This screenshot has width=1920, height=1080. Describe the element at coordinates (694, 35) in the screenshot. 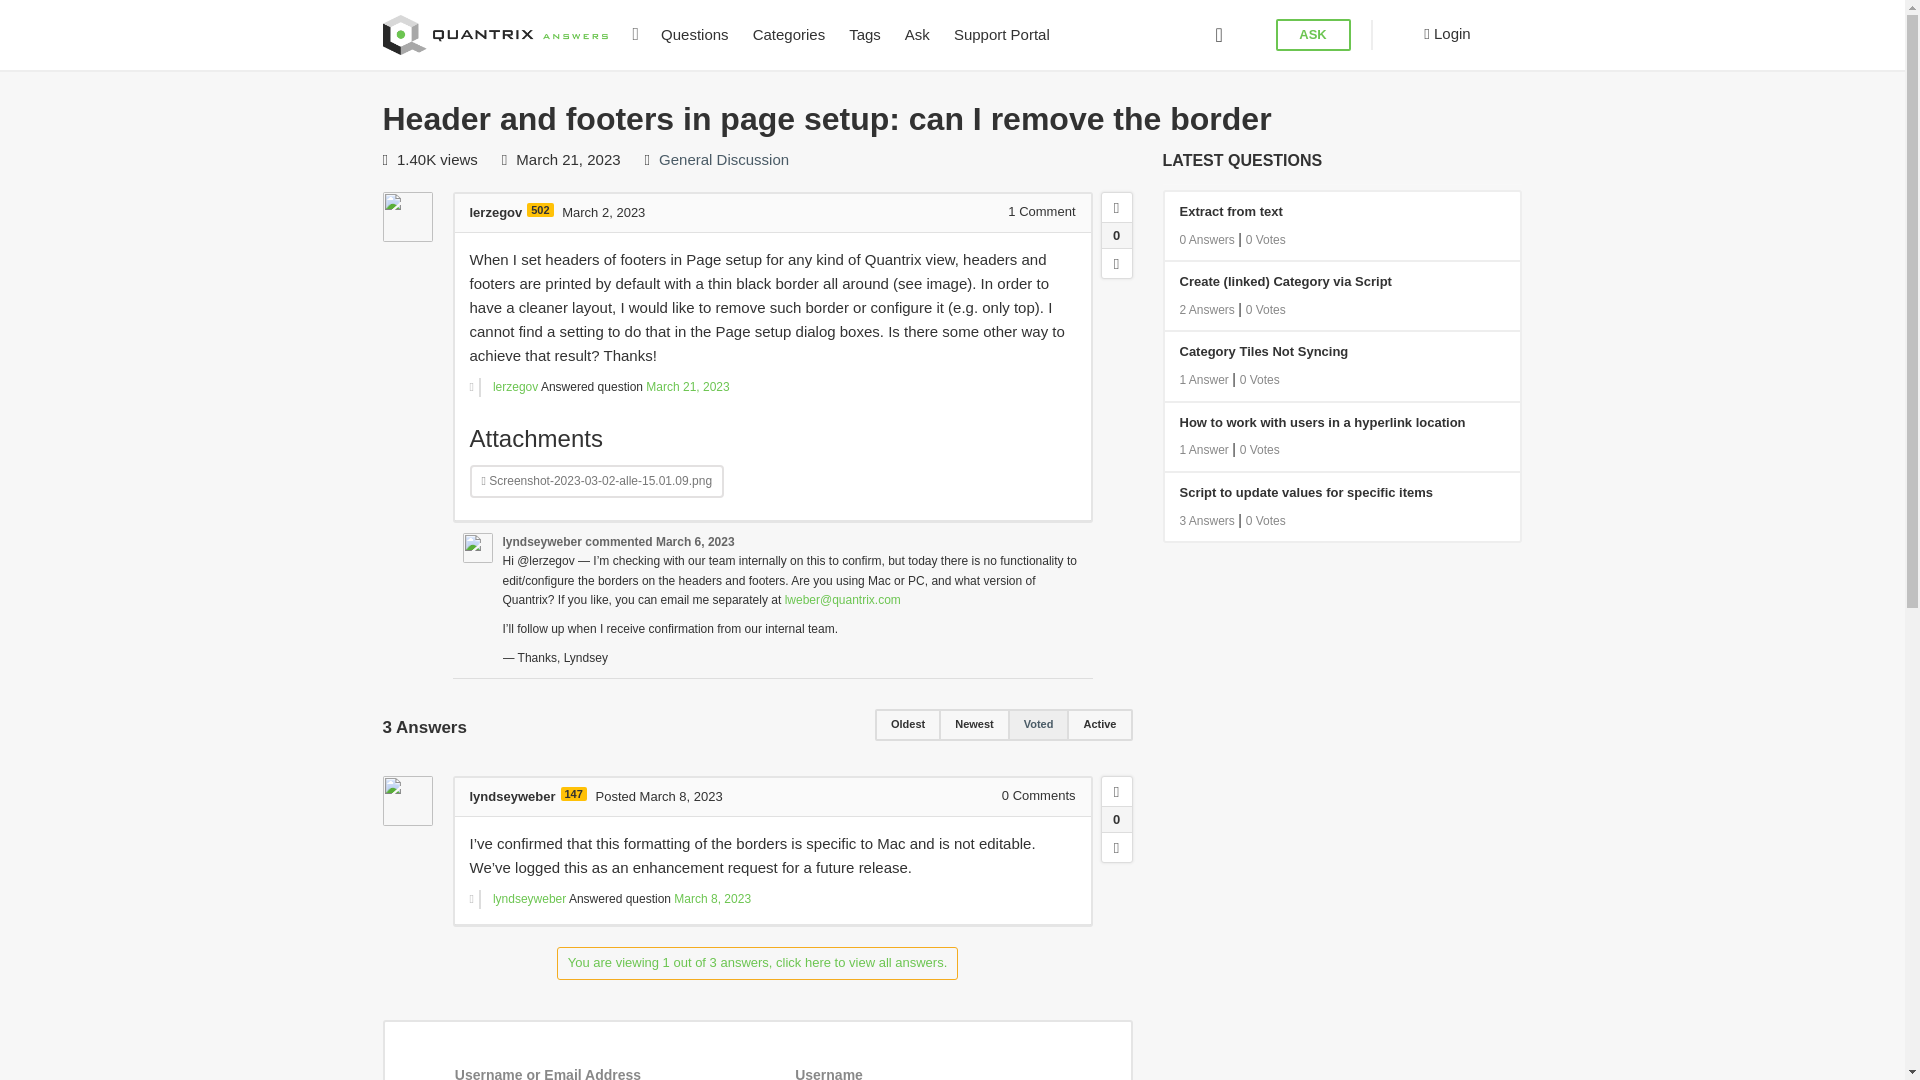

I see `Questions` at that location.